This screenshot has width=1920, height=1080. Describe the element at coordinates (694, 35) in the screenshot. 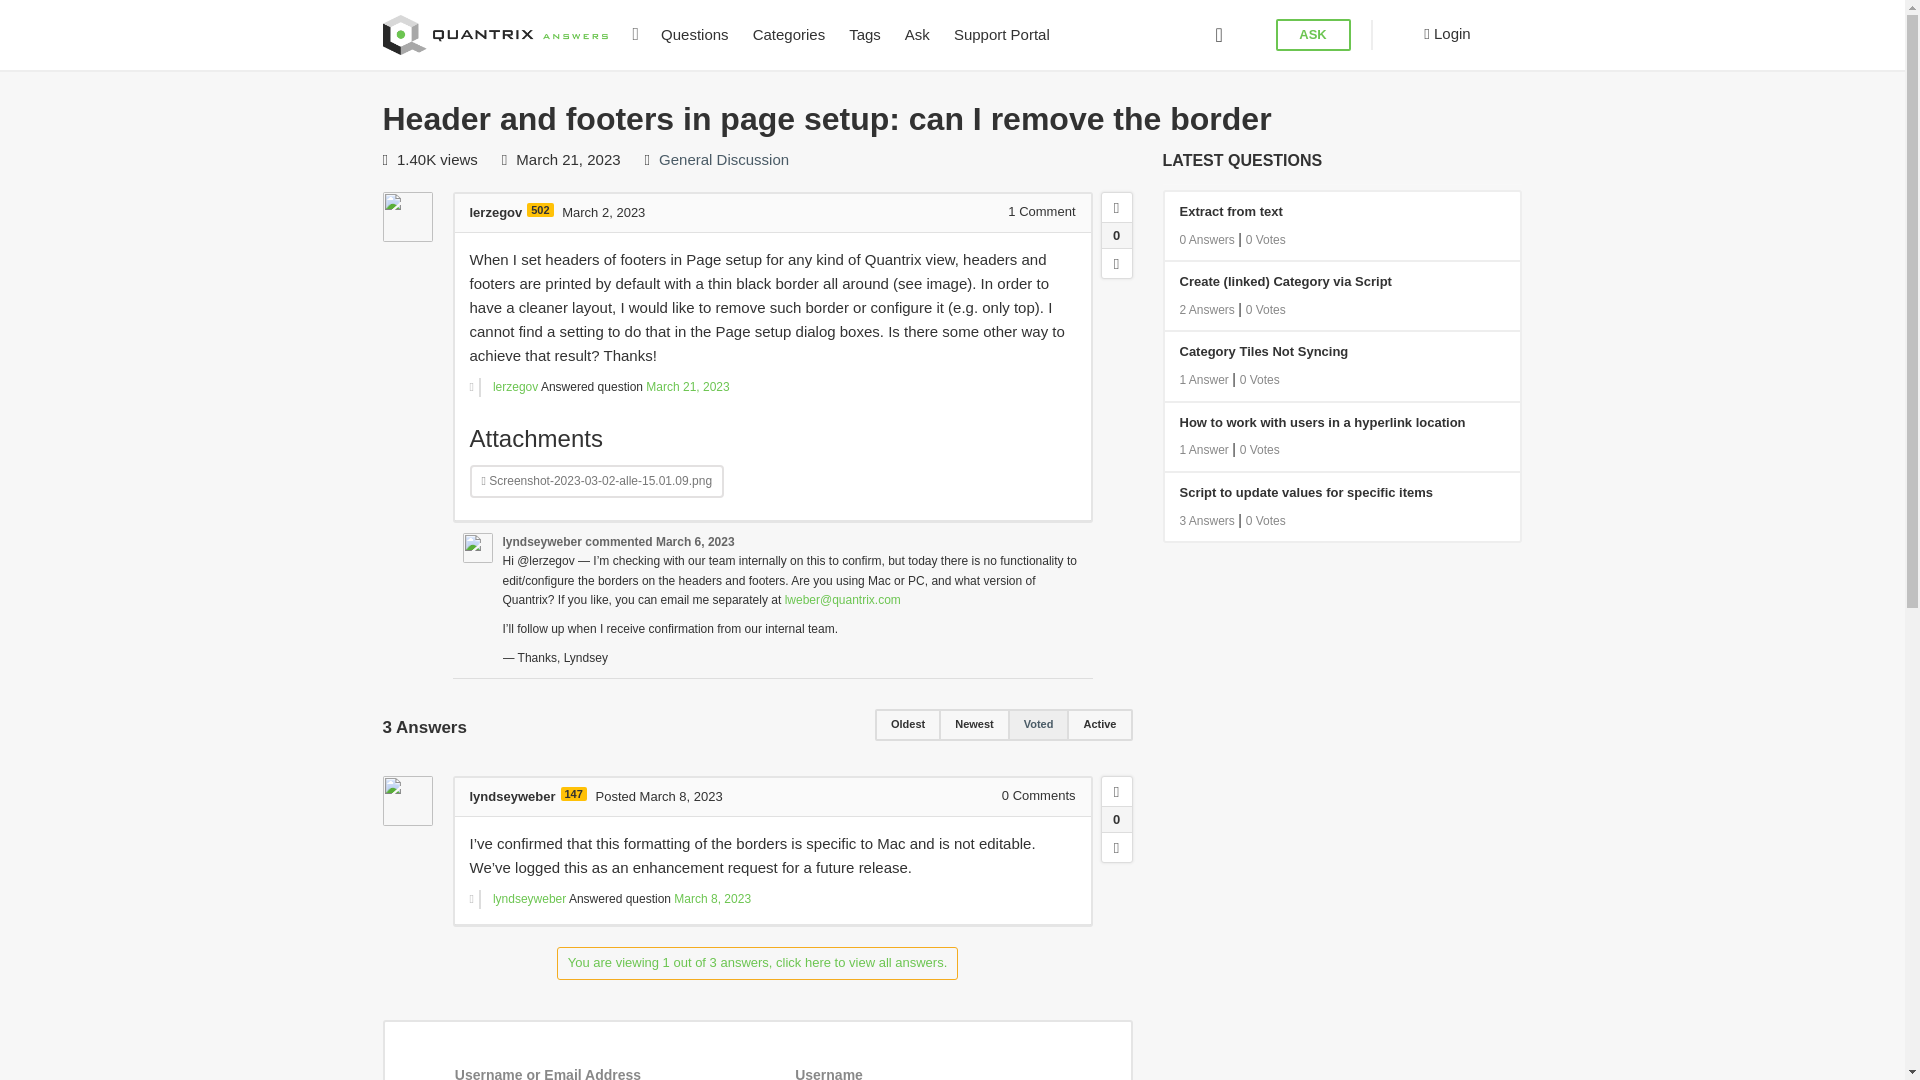

I see `Questions` at that location.